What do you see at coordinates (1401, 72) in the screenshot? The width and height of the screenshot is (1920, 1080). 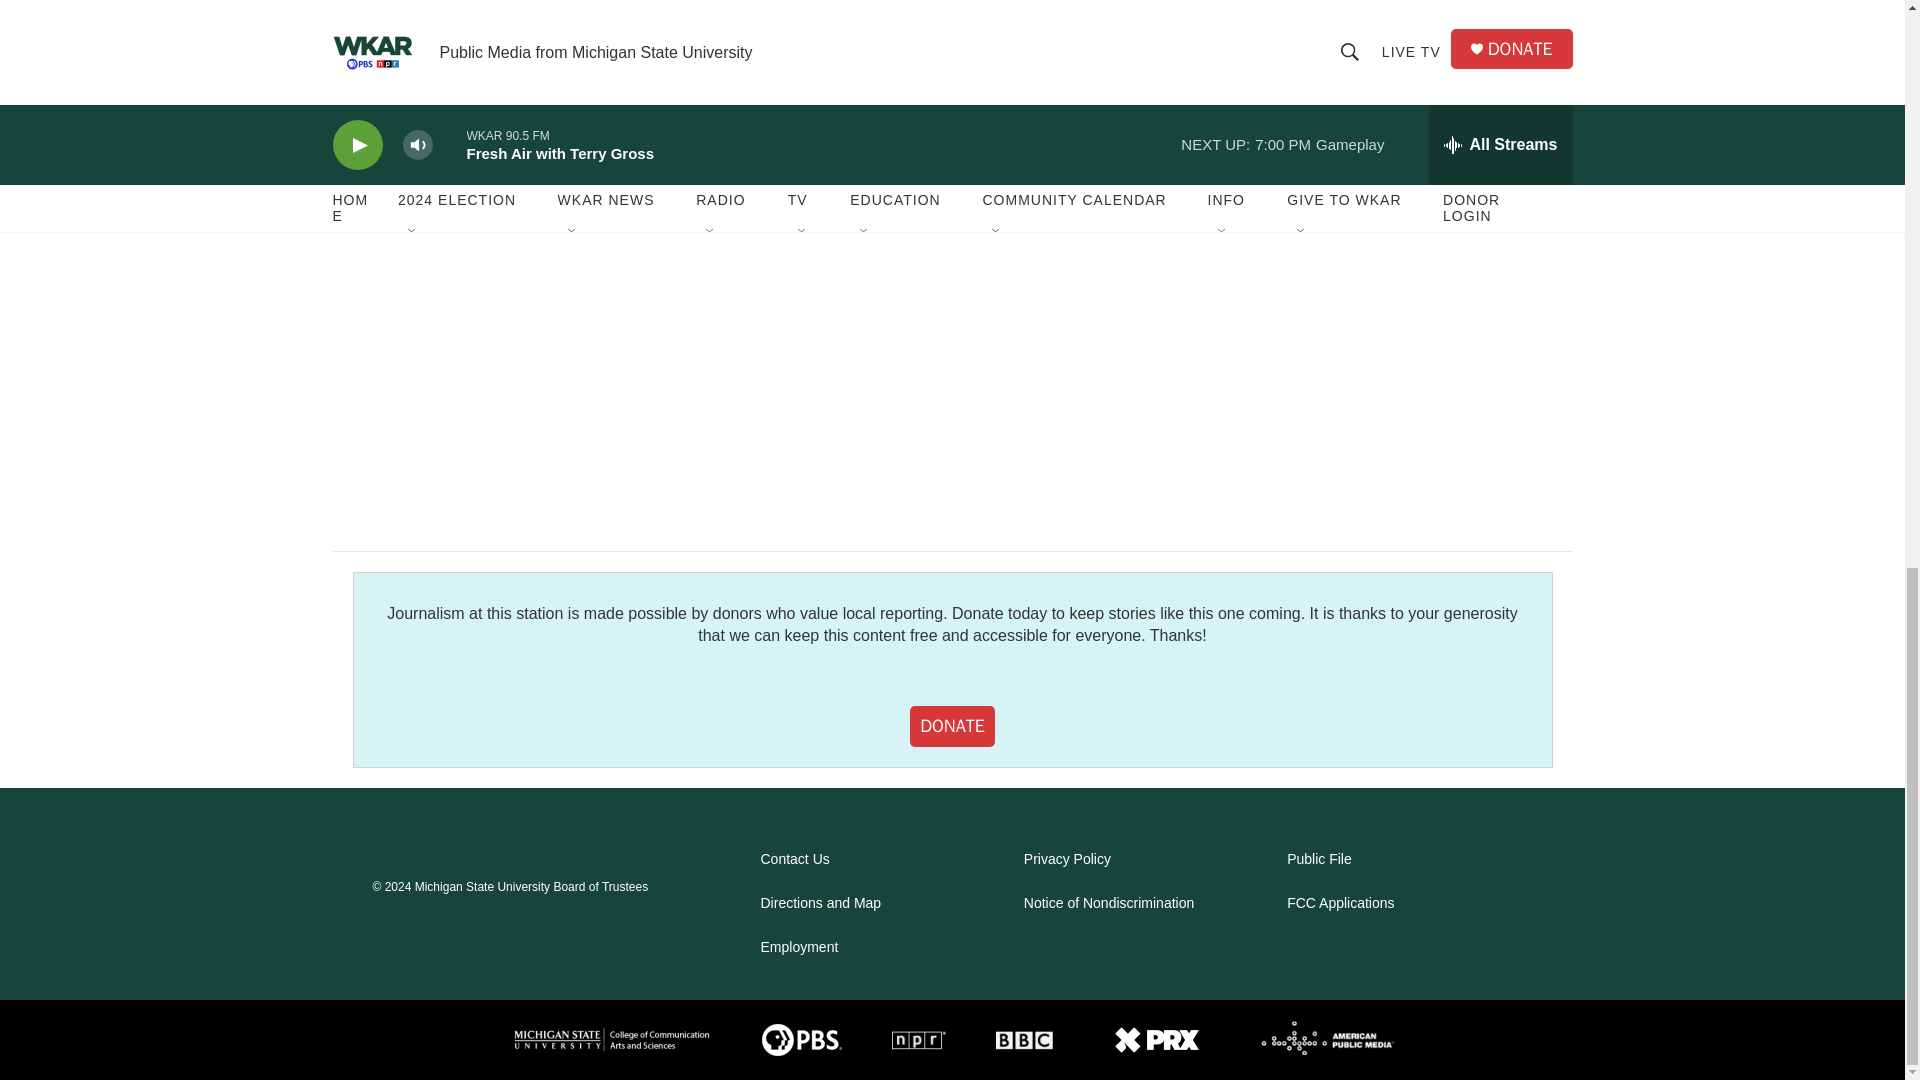 I see `3rd party ad content` at bounding box center [1401, 72].